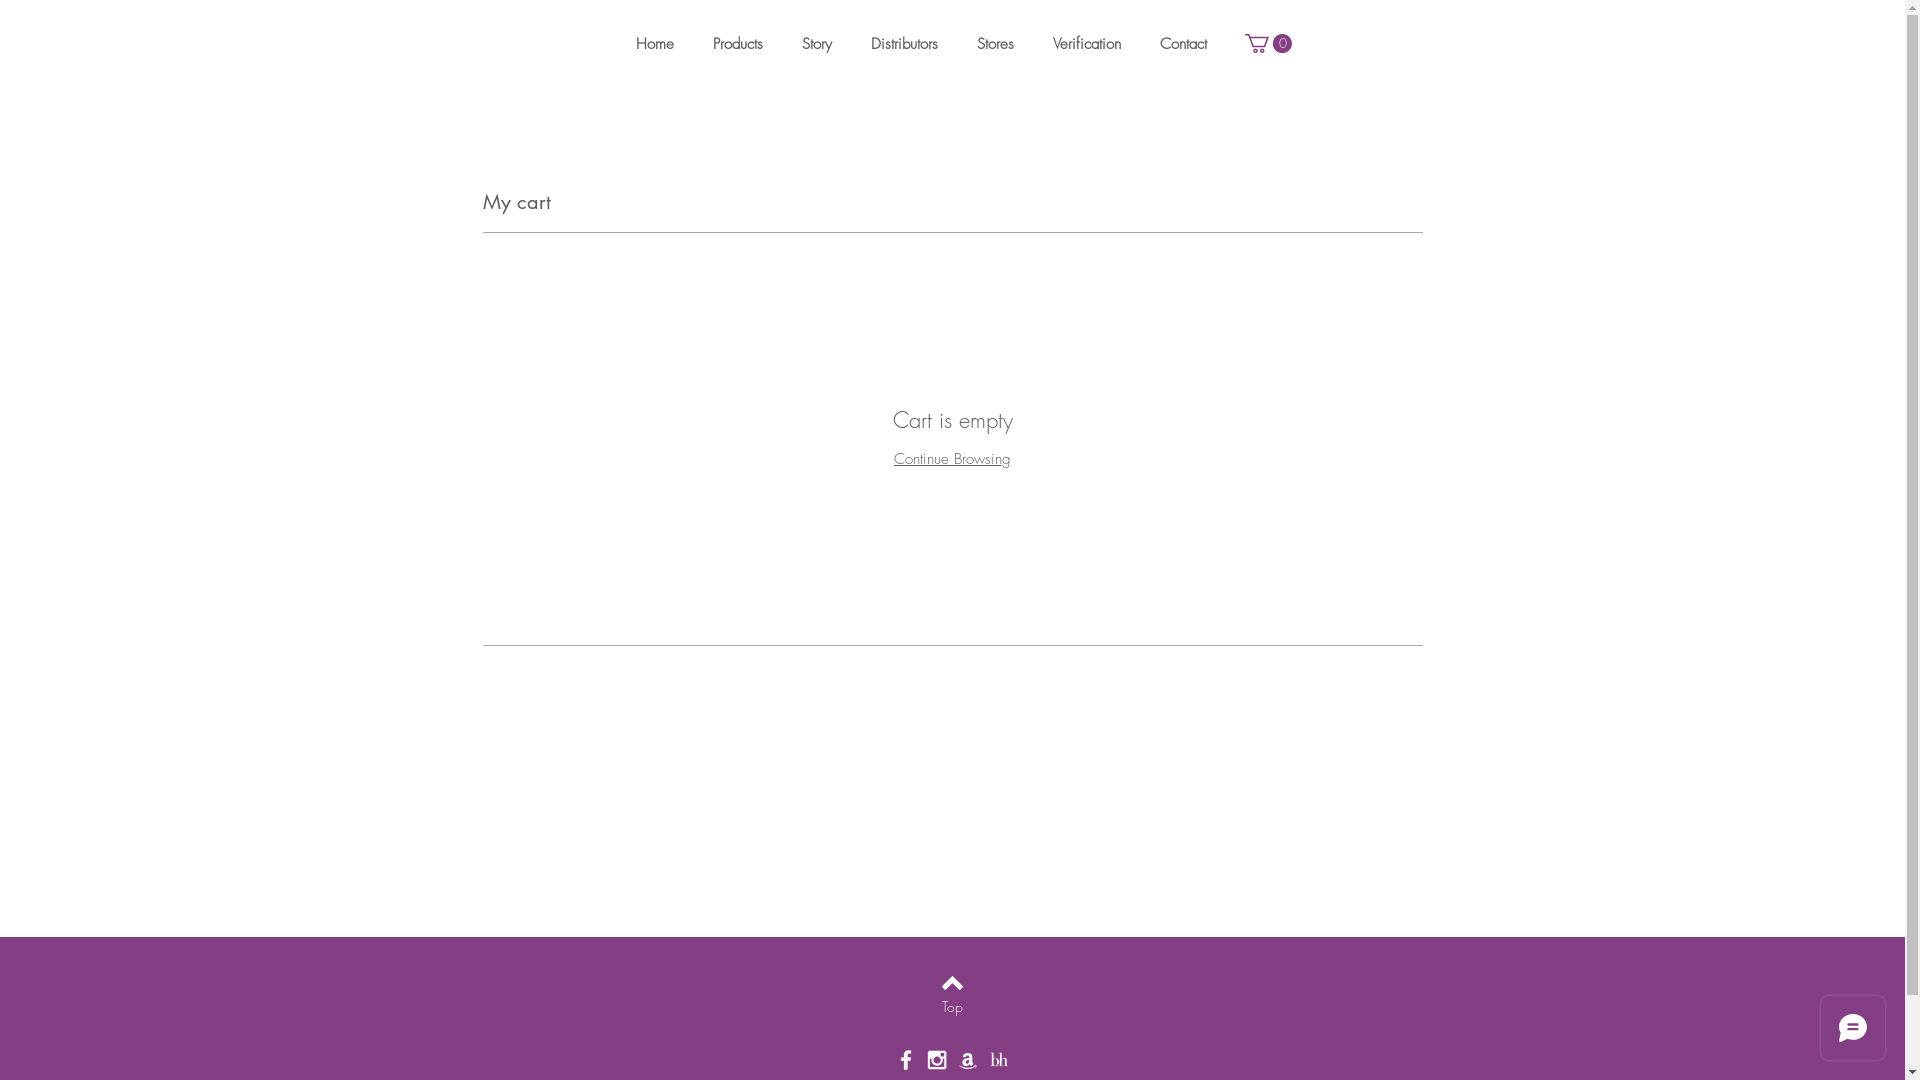  What do you see at coordinates (952, 459) in the screenshot?
I see `Continue Browsing` at bounding box center [952, 459].